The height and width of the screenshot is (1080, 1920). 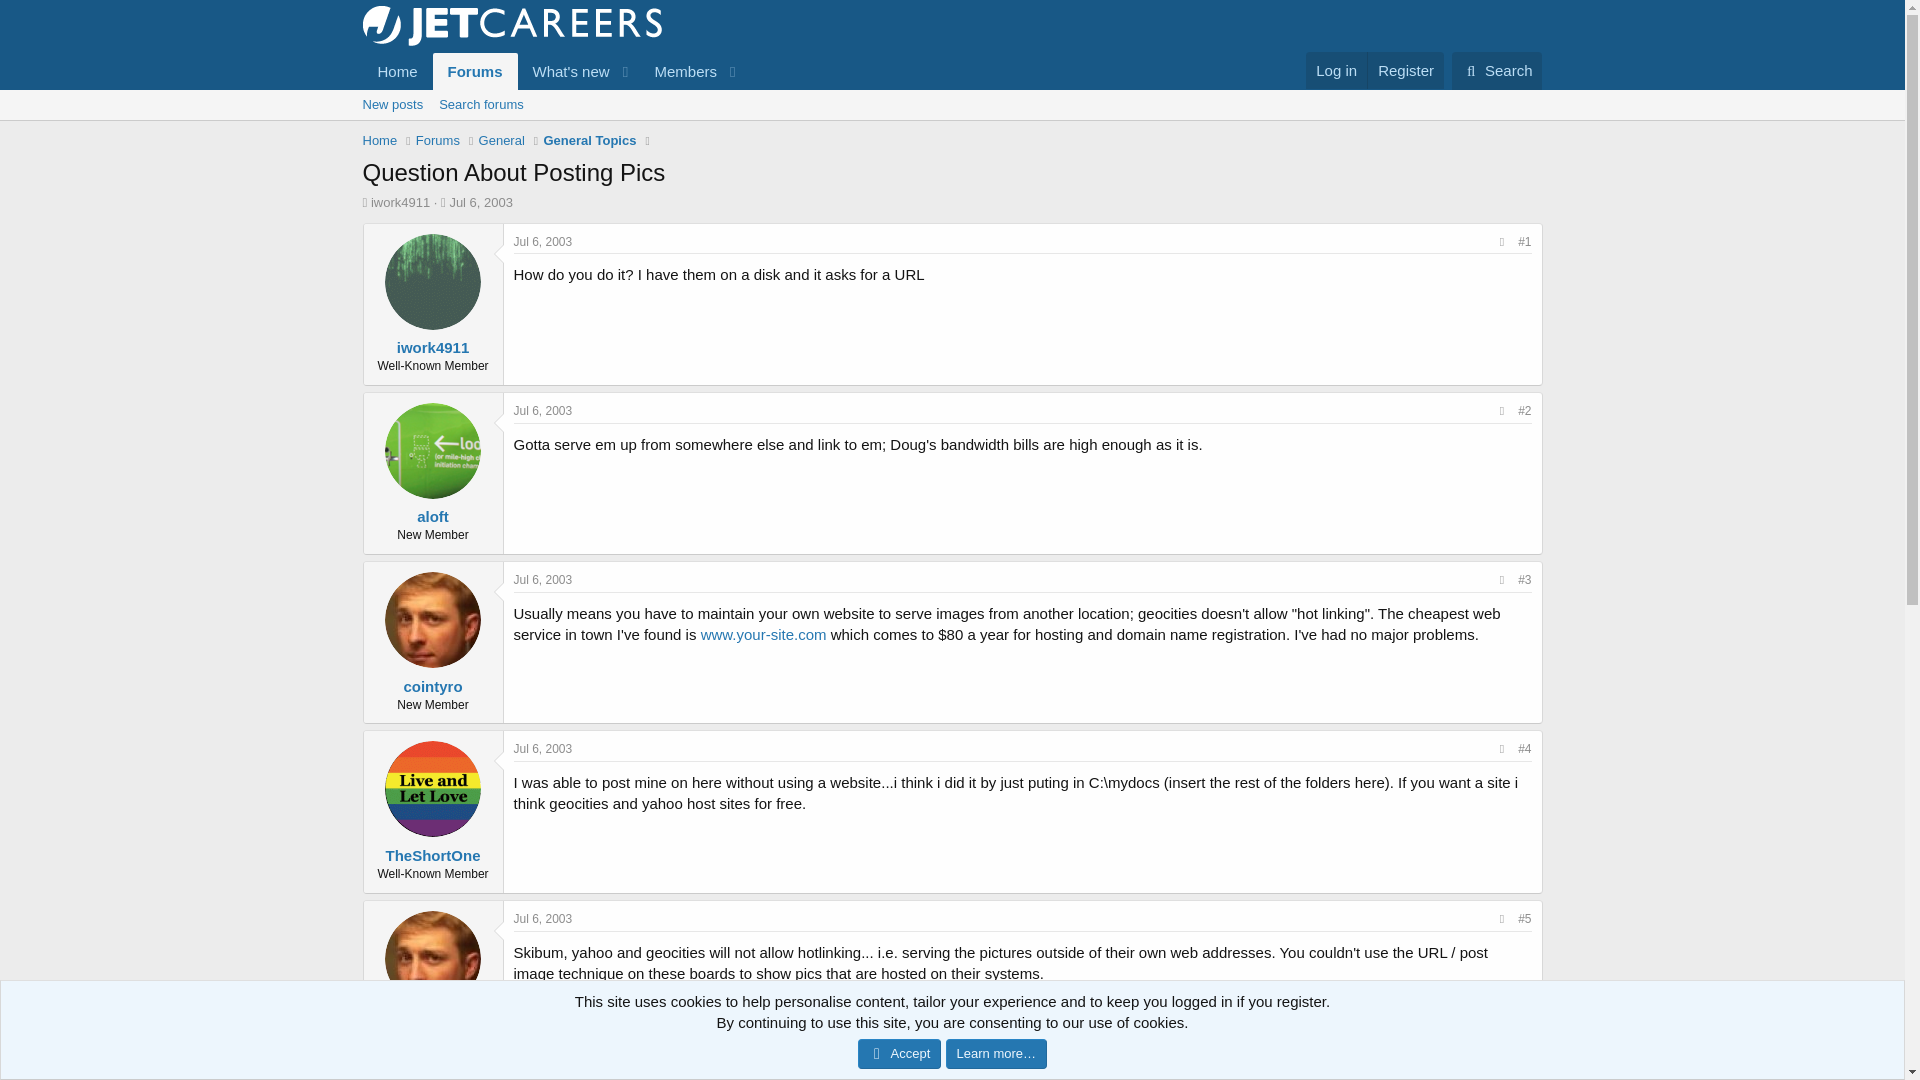 I want to click on Home, so click(x=1405, y=70).